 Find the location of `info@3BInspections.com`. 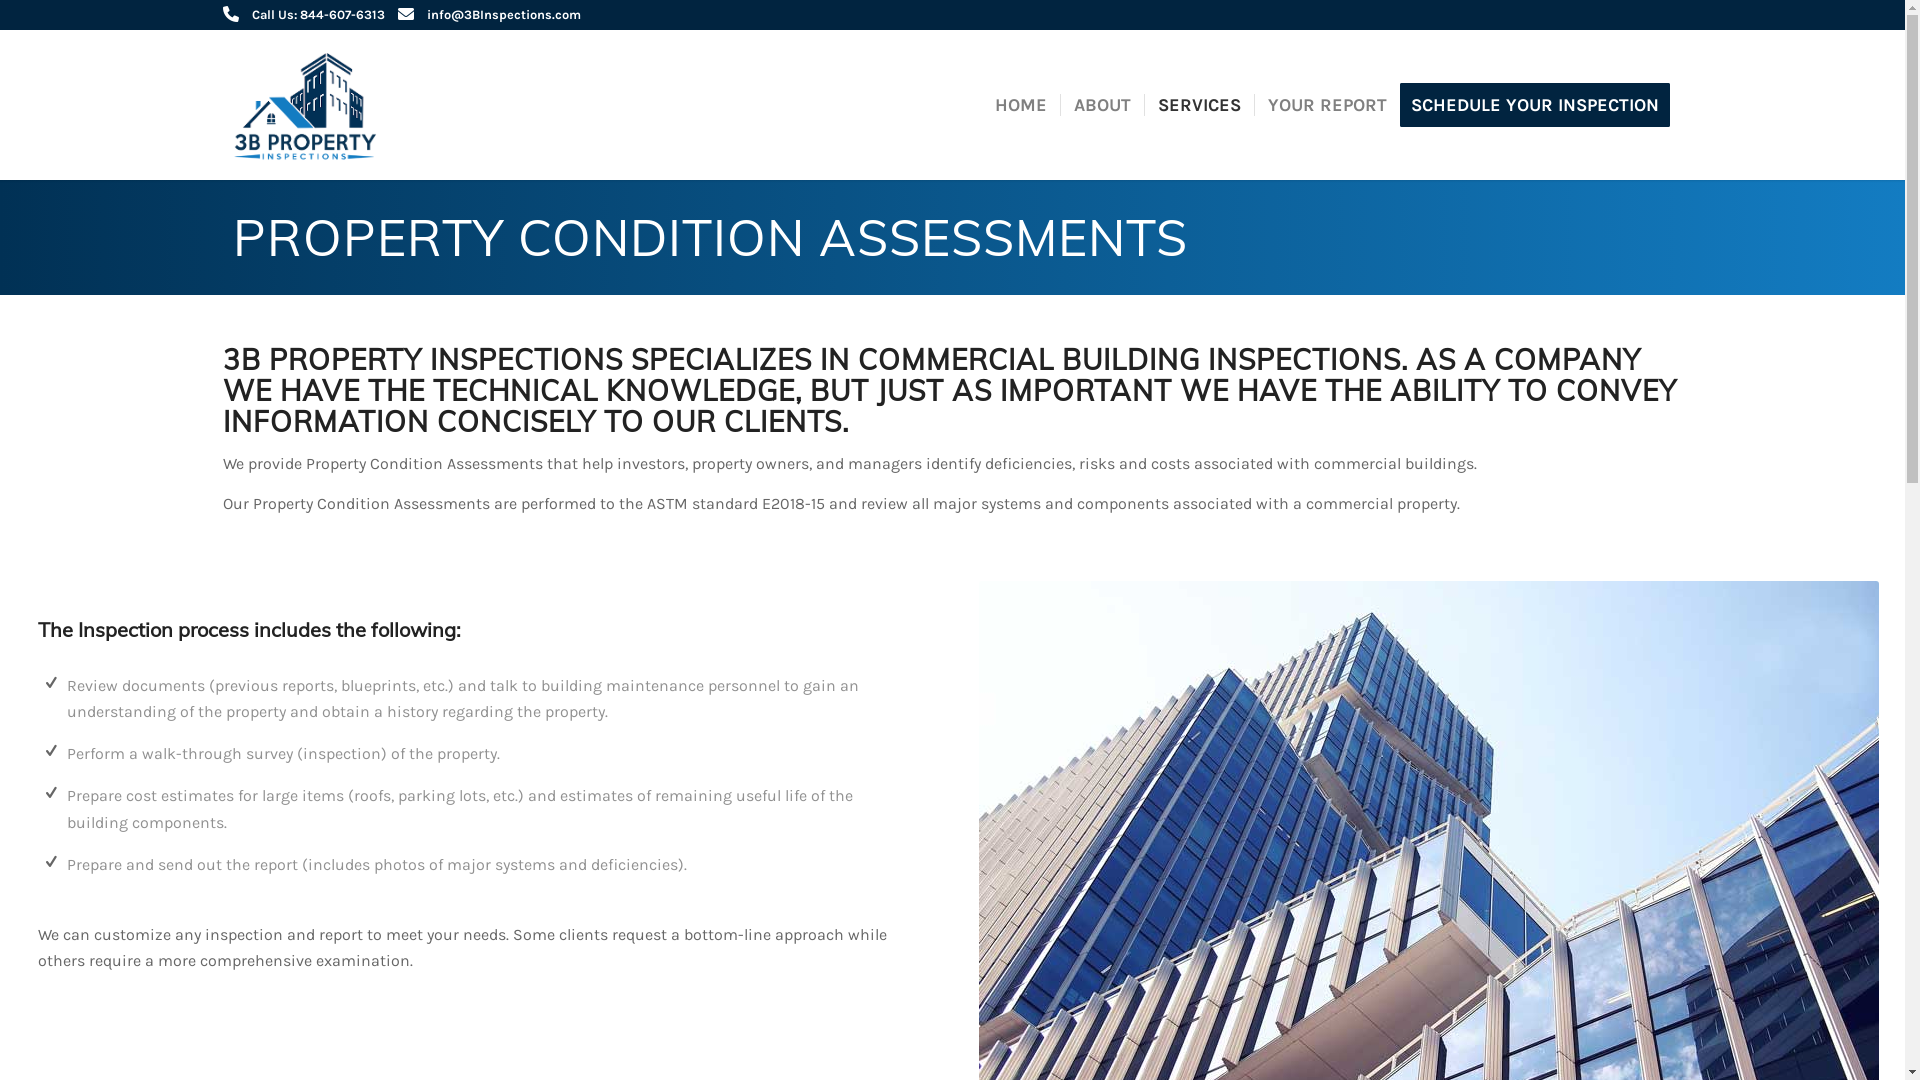

info@3BInspections.com is located at coordinates (503, 14).